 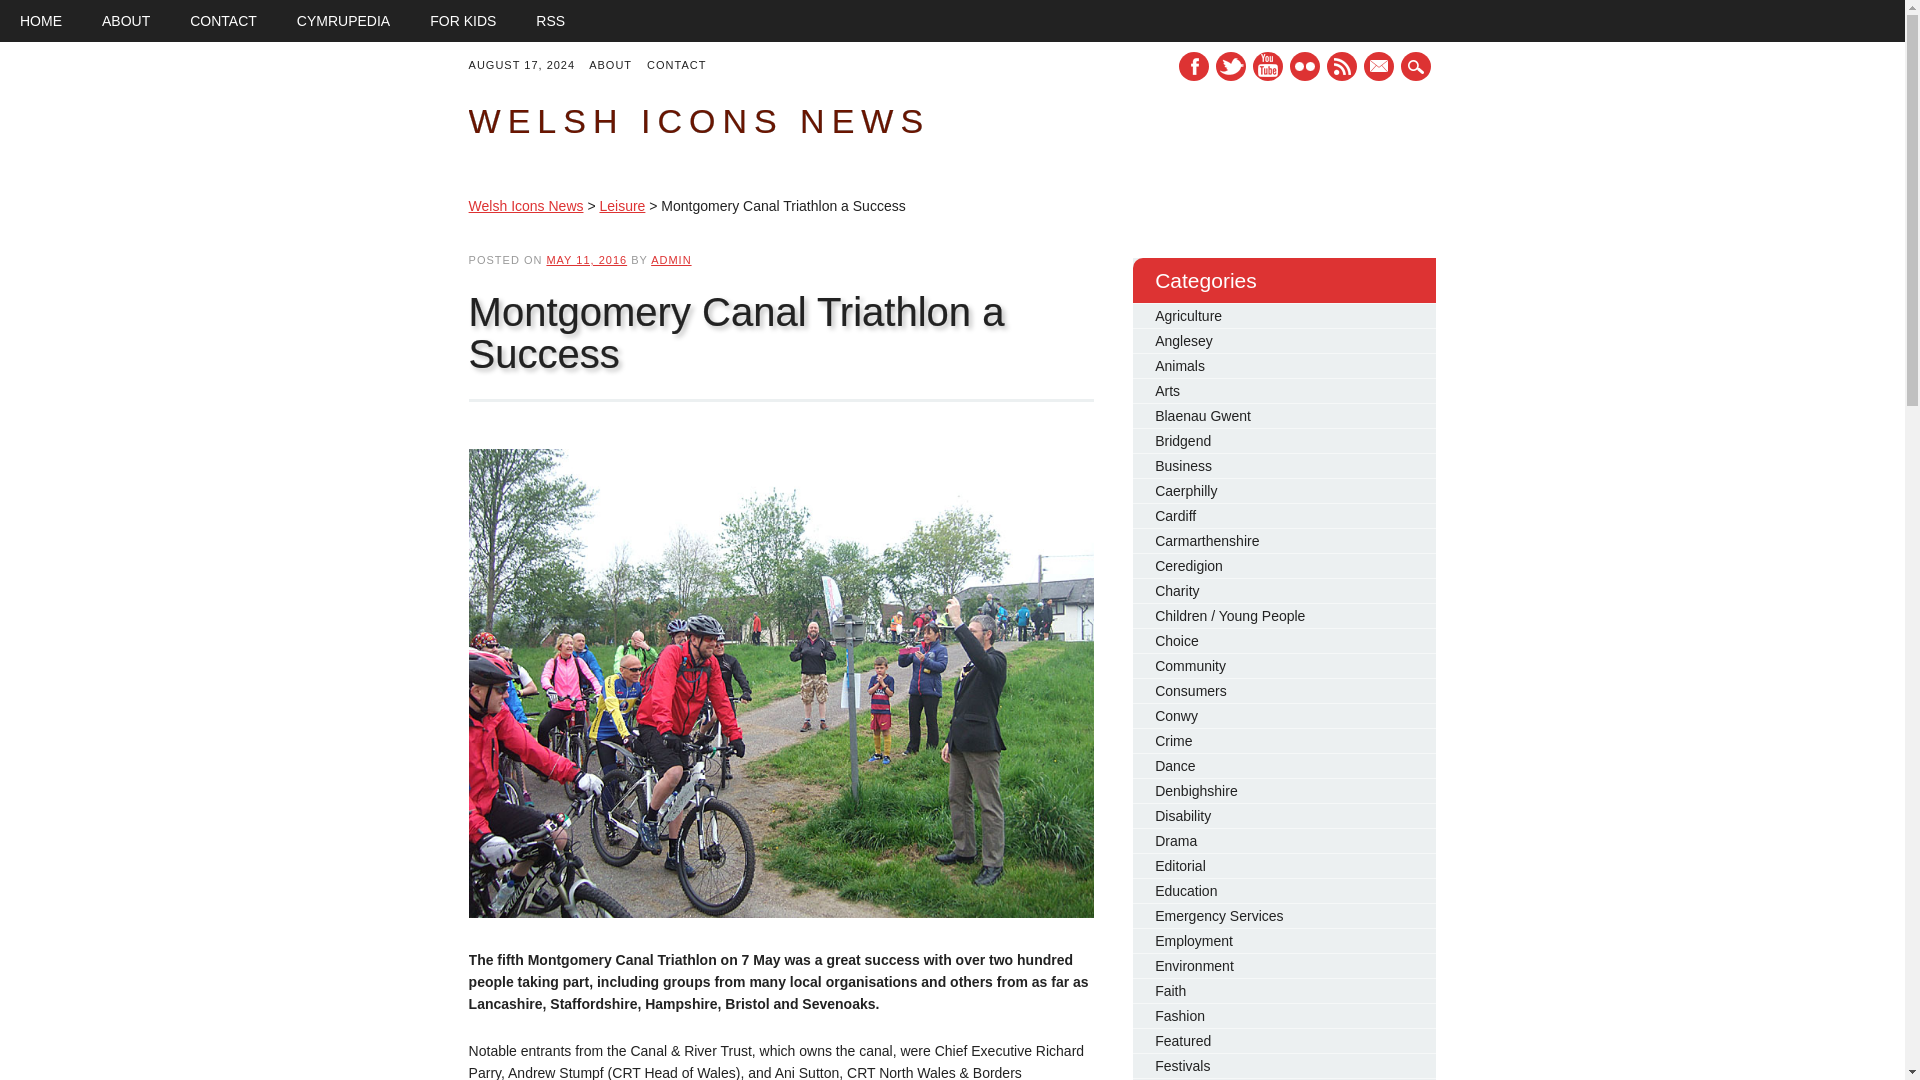 I want to click on Welsh Icons News, so click(x=698, y=120).